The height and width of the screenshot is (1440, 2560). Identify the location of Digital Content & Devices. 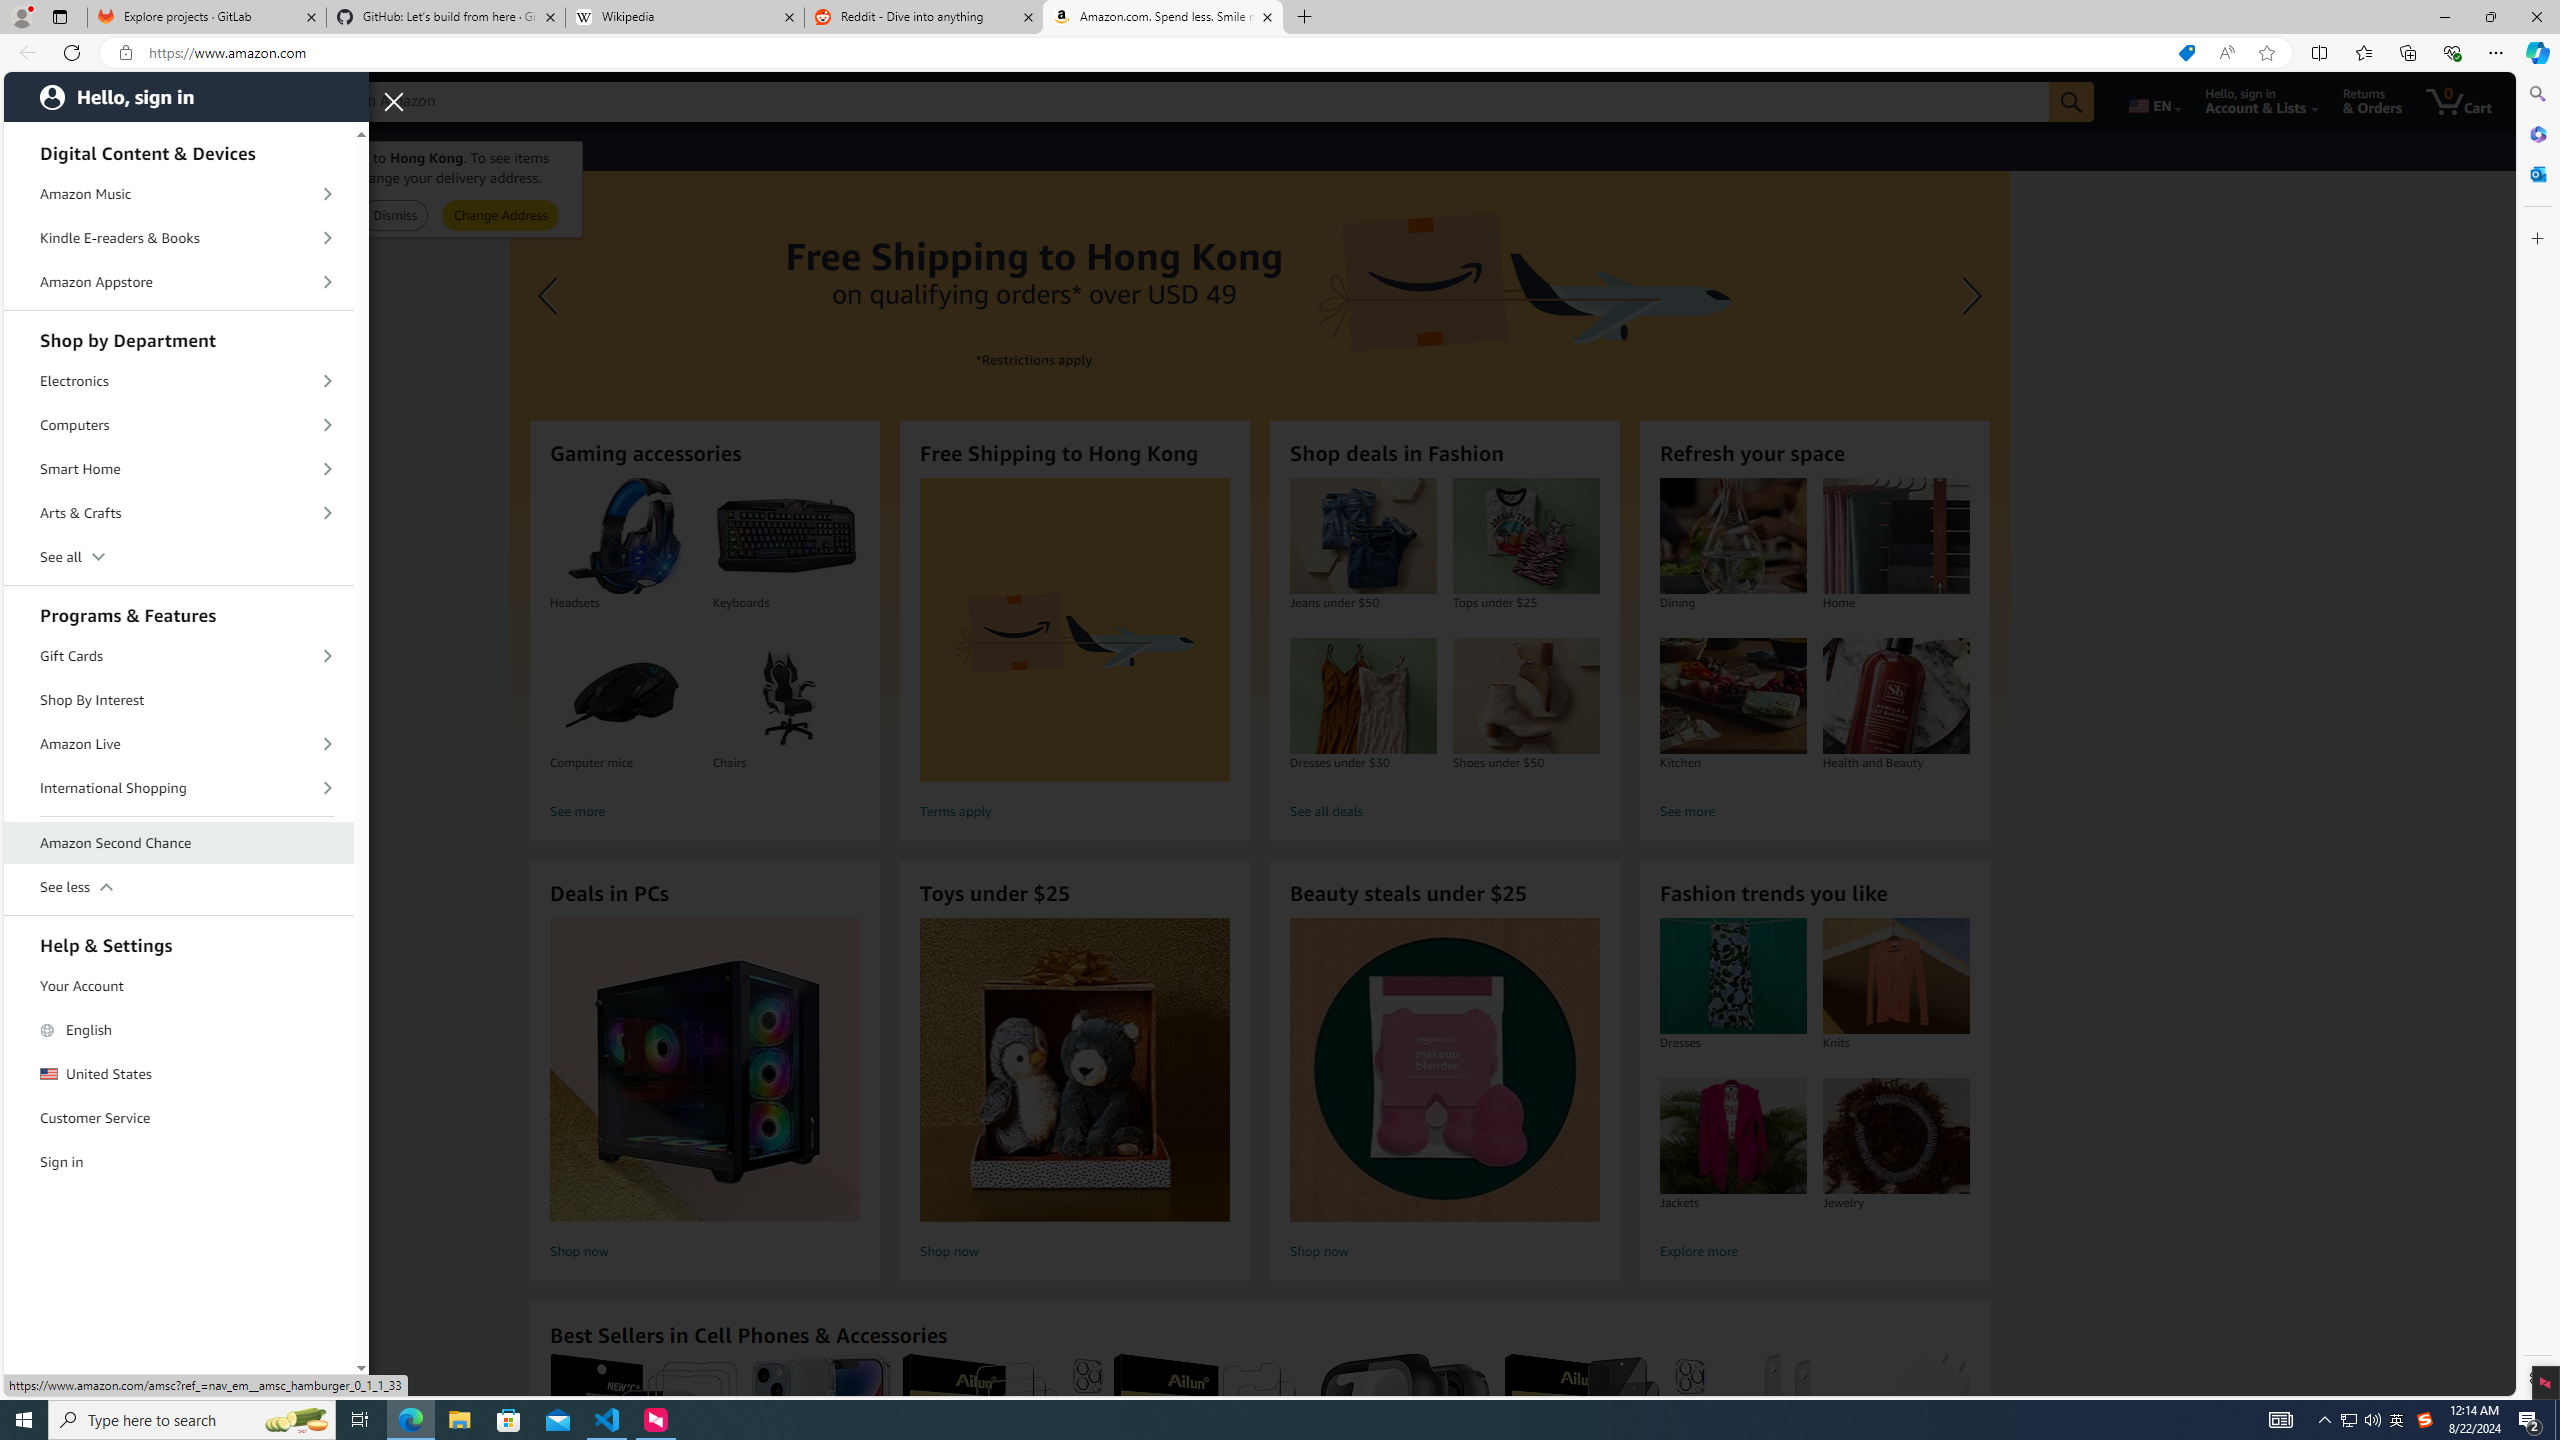
(179, 150).